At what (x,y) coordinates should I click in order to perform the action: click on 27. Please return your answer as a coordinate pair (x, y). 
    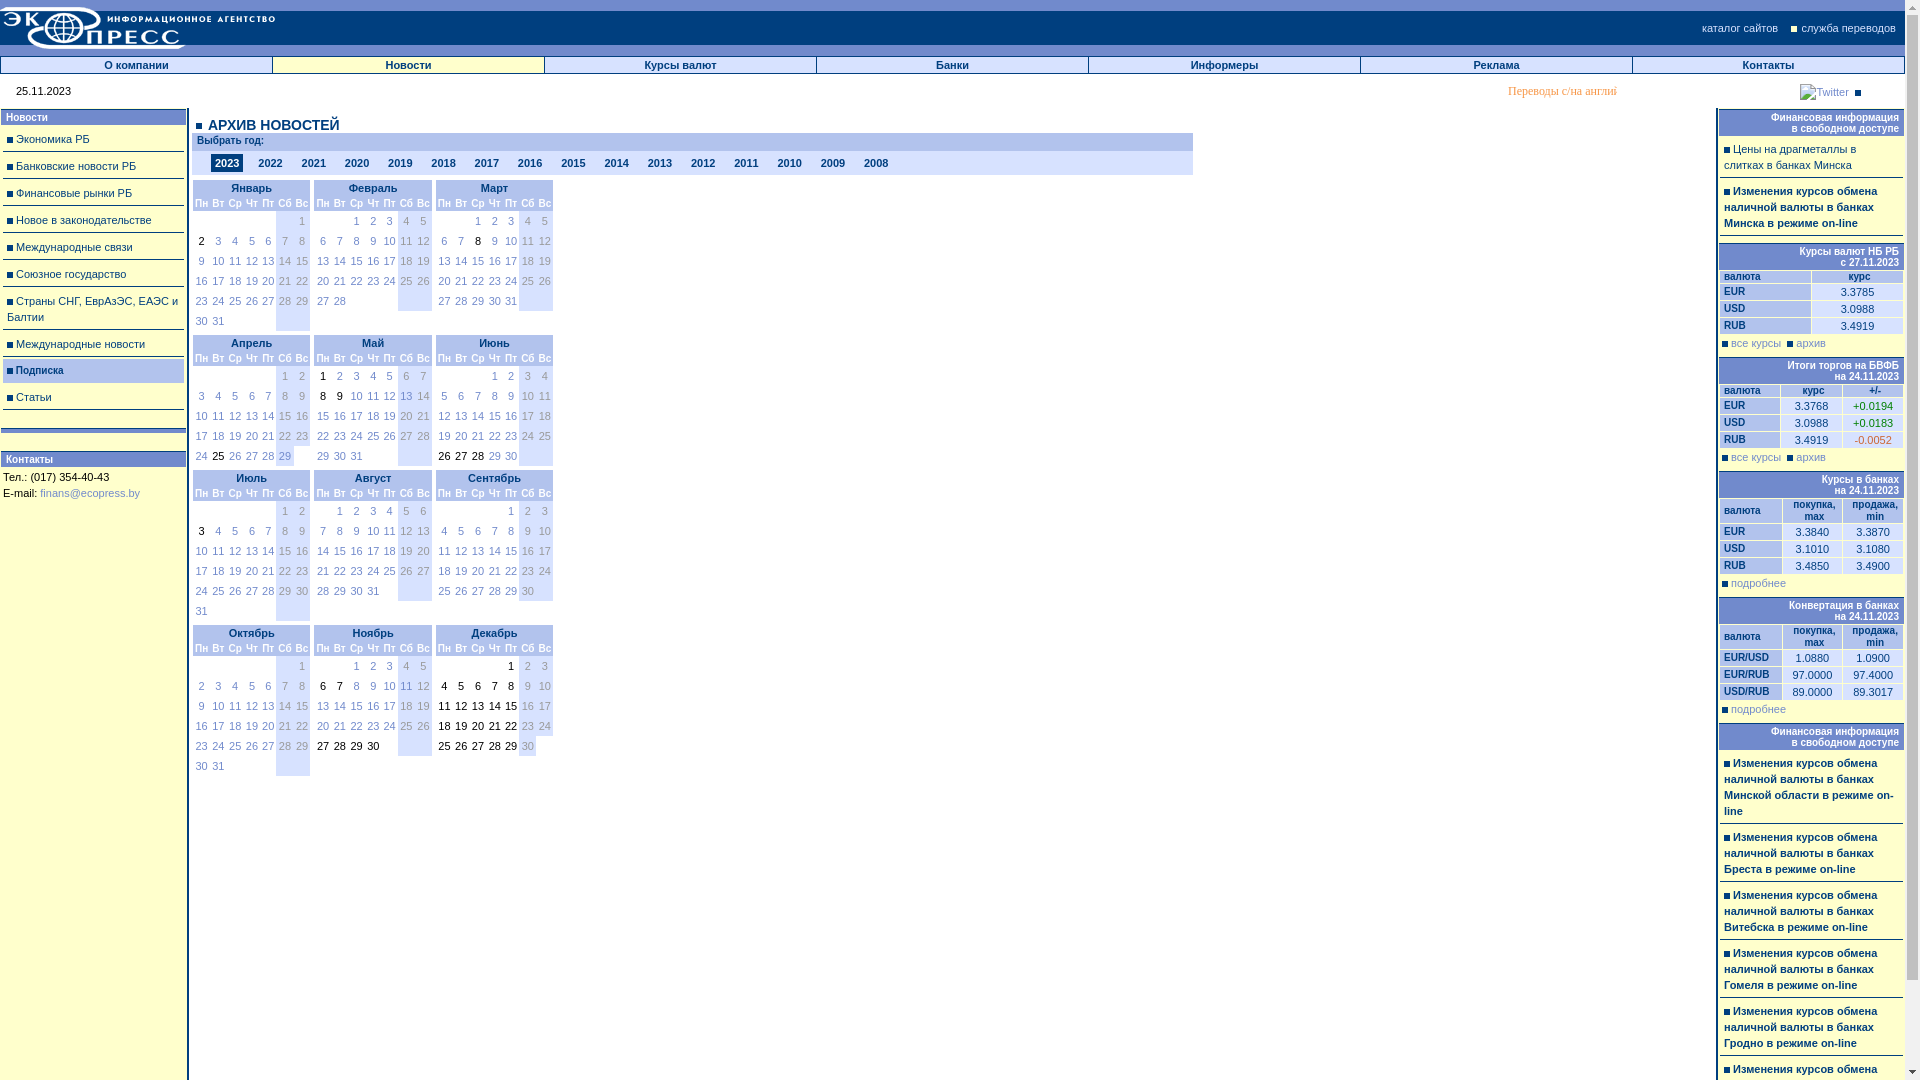
    Looking at the image, I should click on (478, 591).